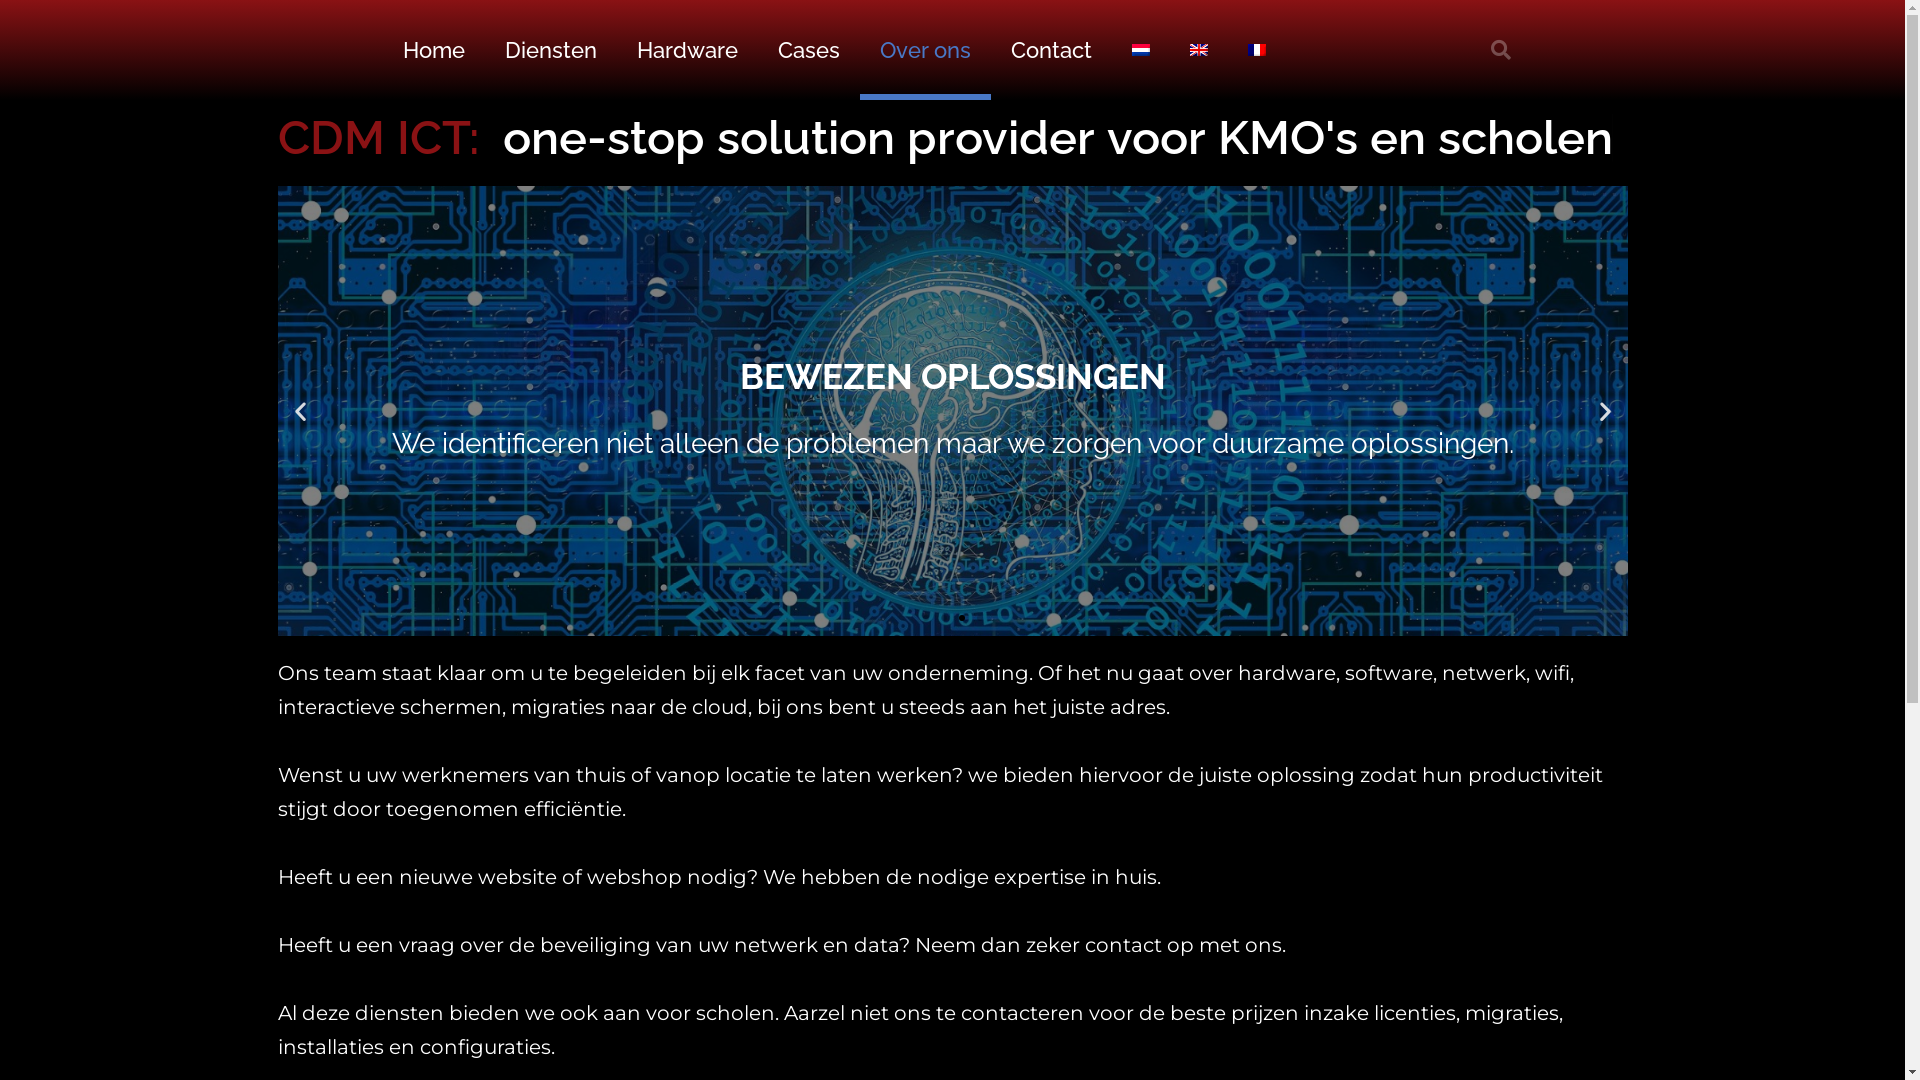  What do you see at coordinates (433, 50) in the screenshot?
I see `Home` at bounding box center [433, 50].